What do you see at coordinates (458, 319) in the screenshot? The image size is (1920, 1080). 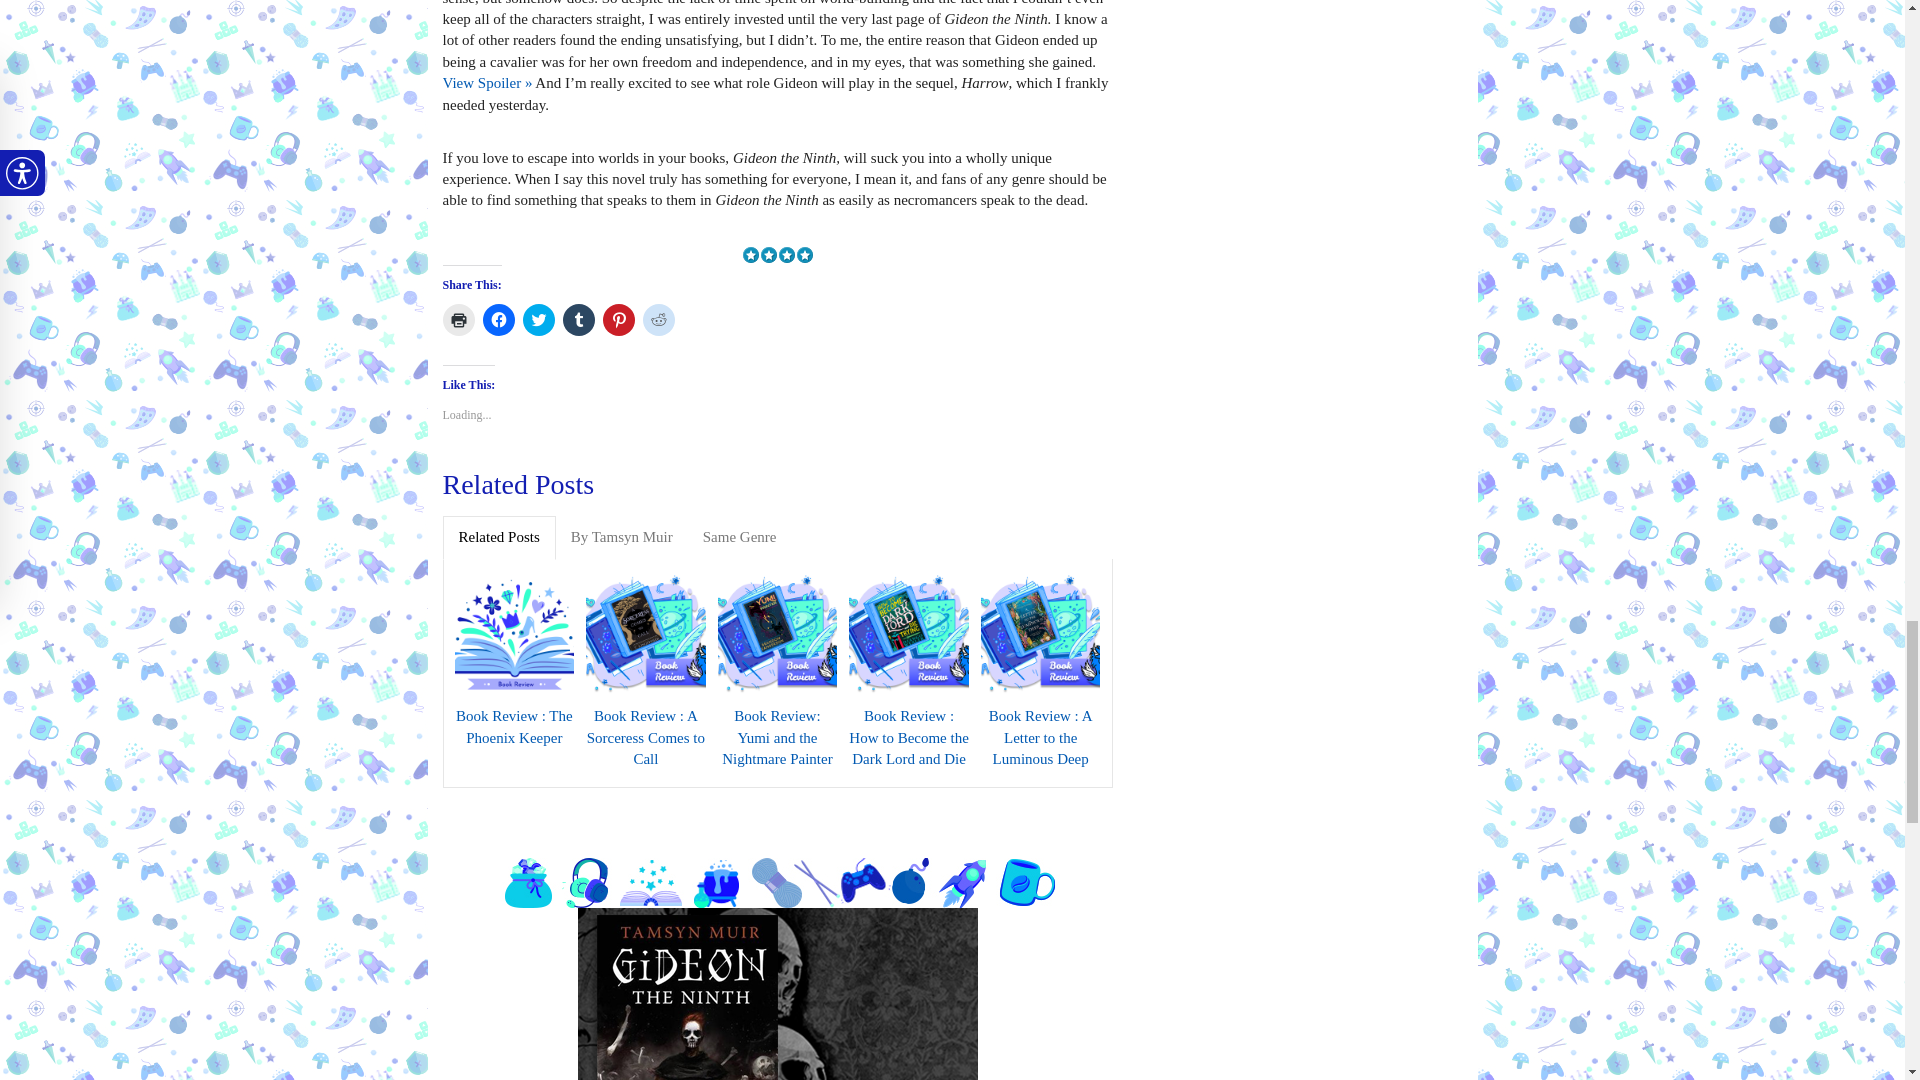 I see `Click to print` at bounding box center [458, 319].